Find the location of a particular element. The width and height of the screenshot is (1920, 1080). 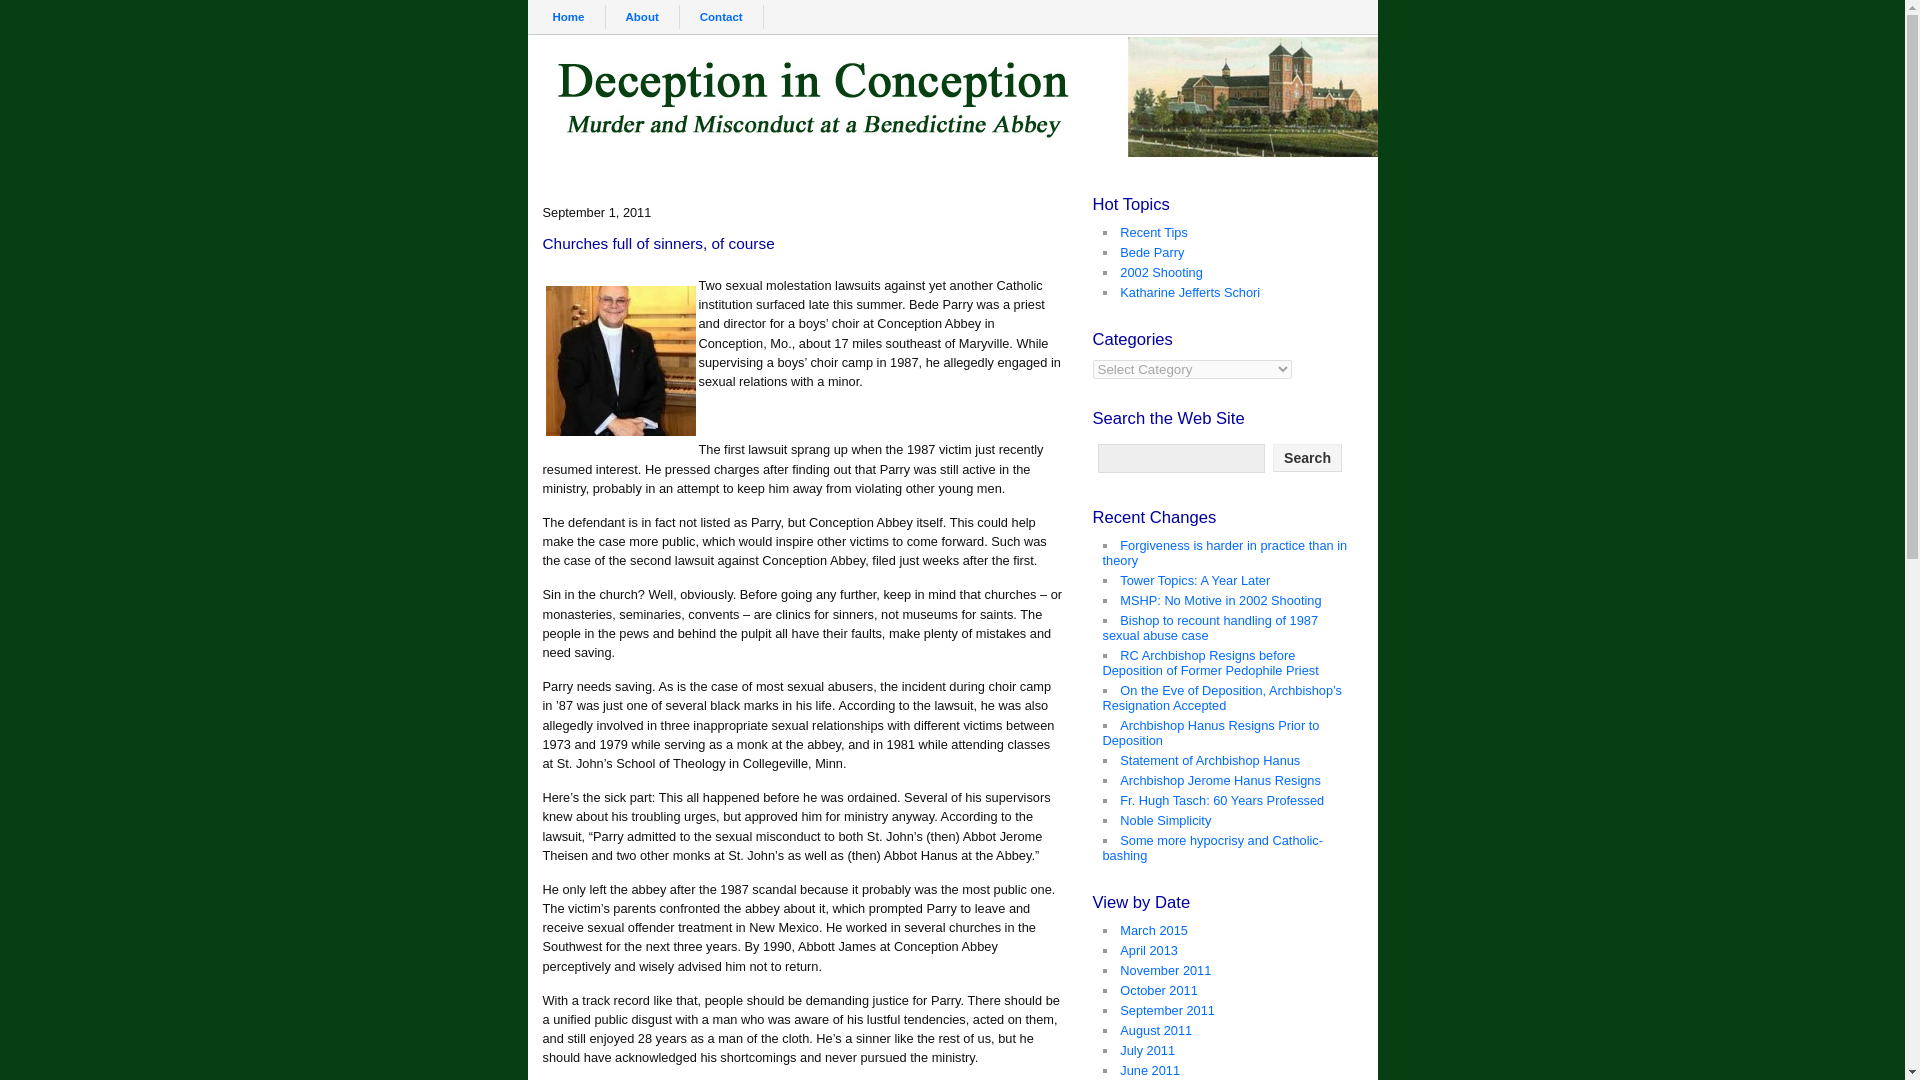

July 2011 is located at coordinates (1147, 1050).